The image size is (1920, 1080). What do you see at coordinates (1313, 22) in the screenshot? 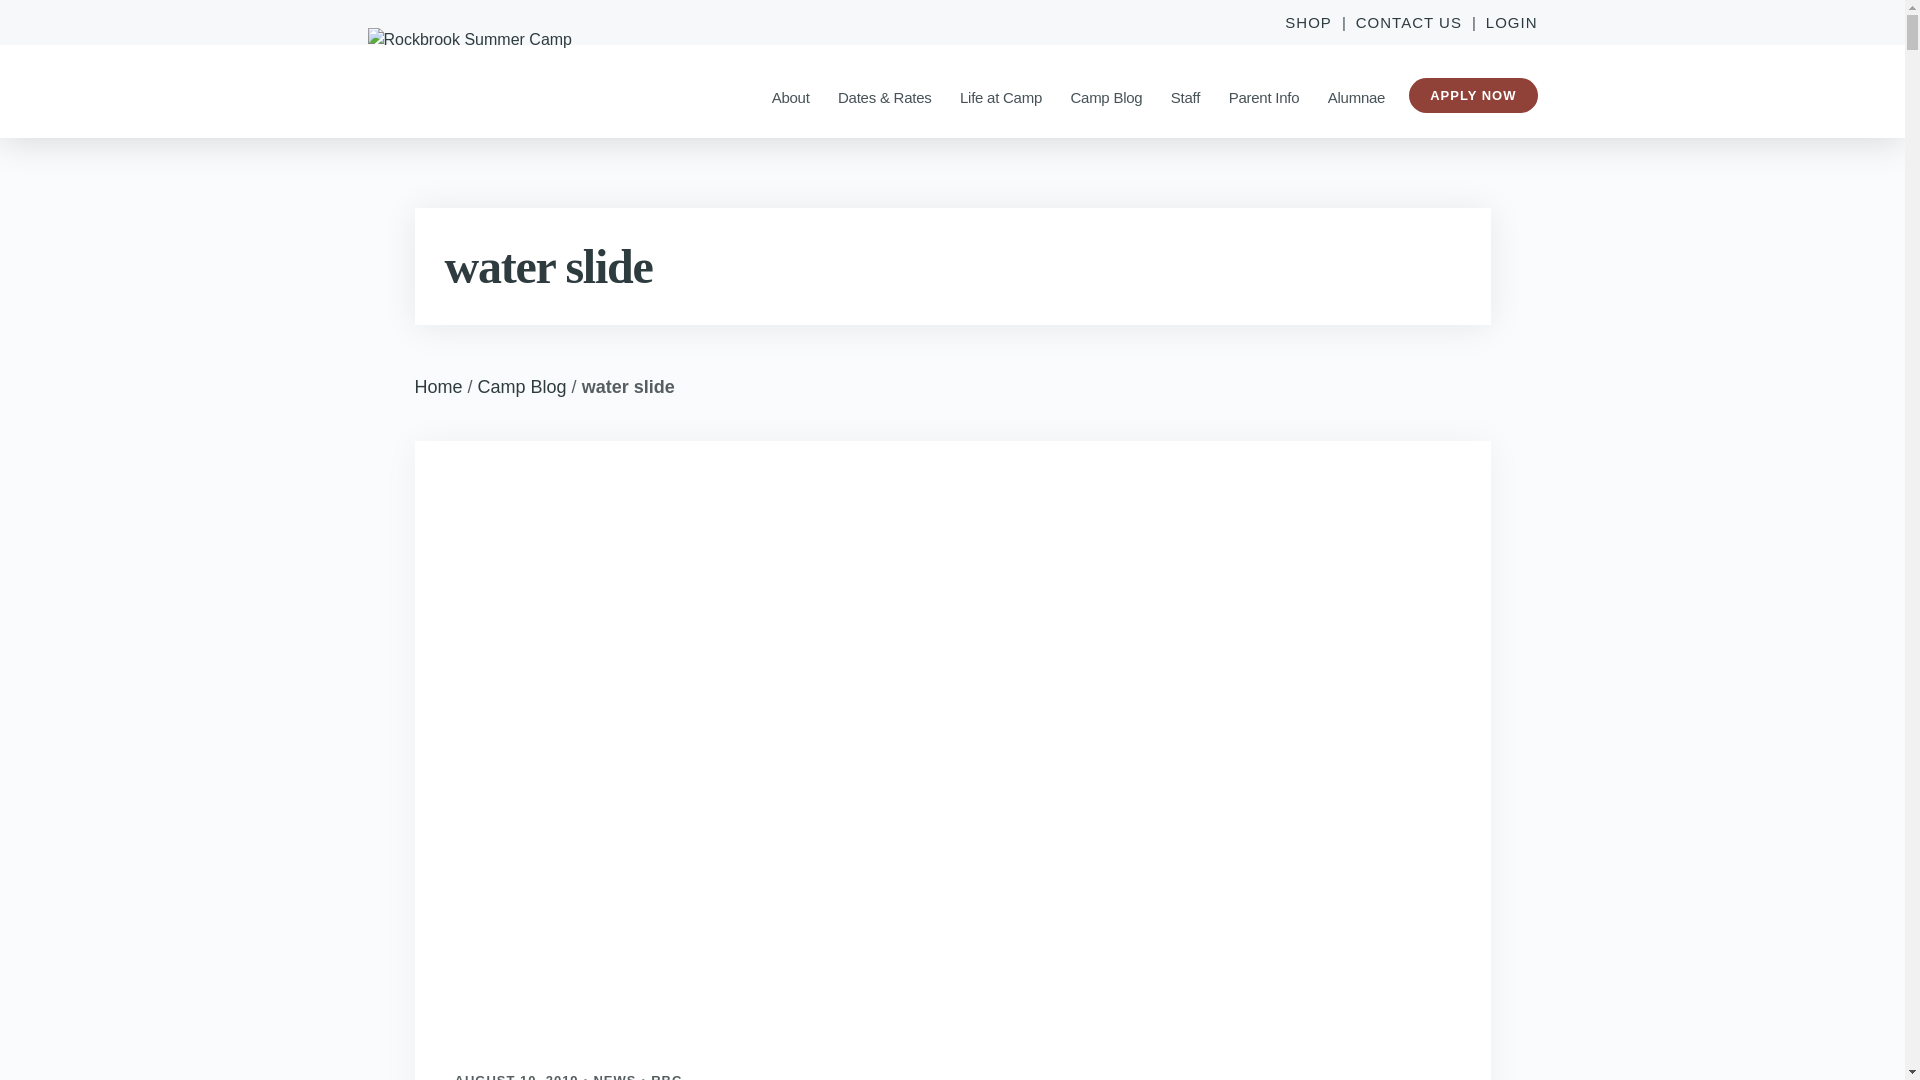
I see `SHOP` at bounding box center [1313, 22].